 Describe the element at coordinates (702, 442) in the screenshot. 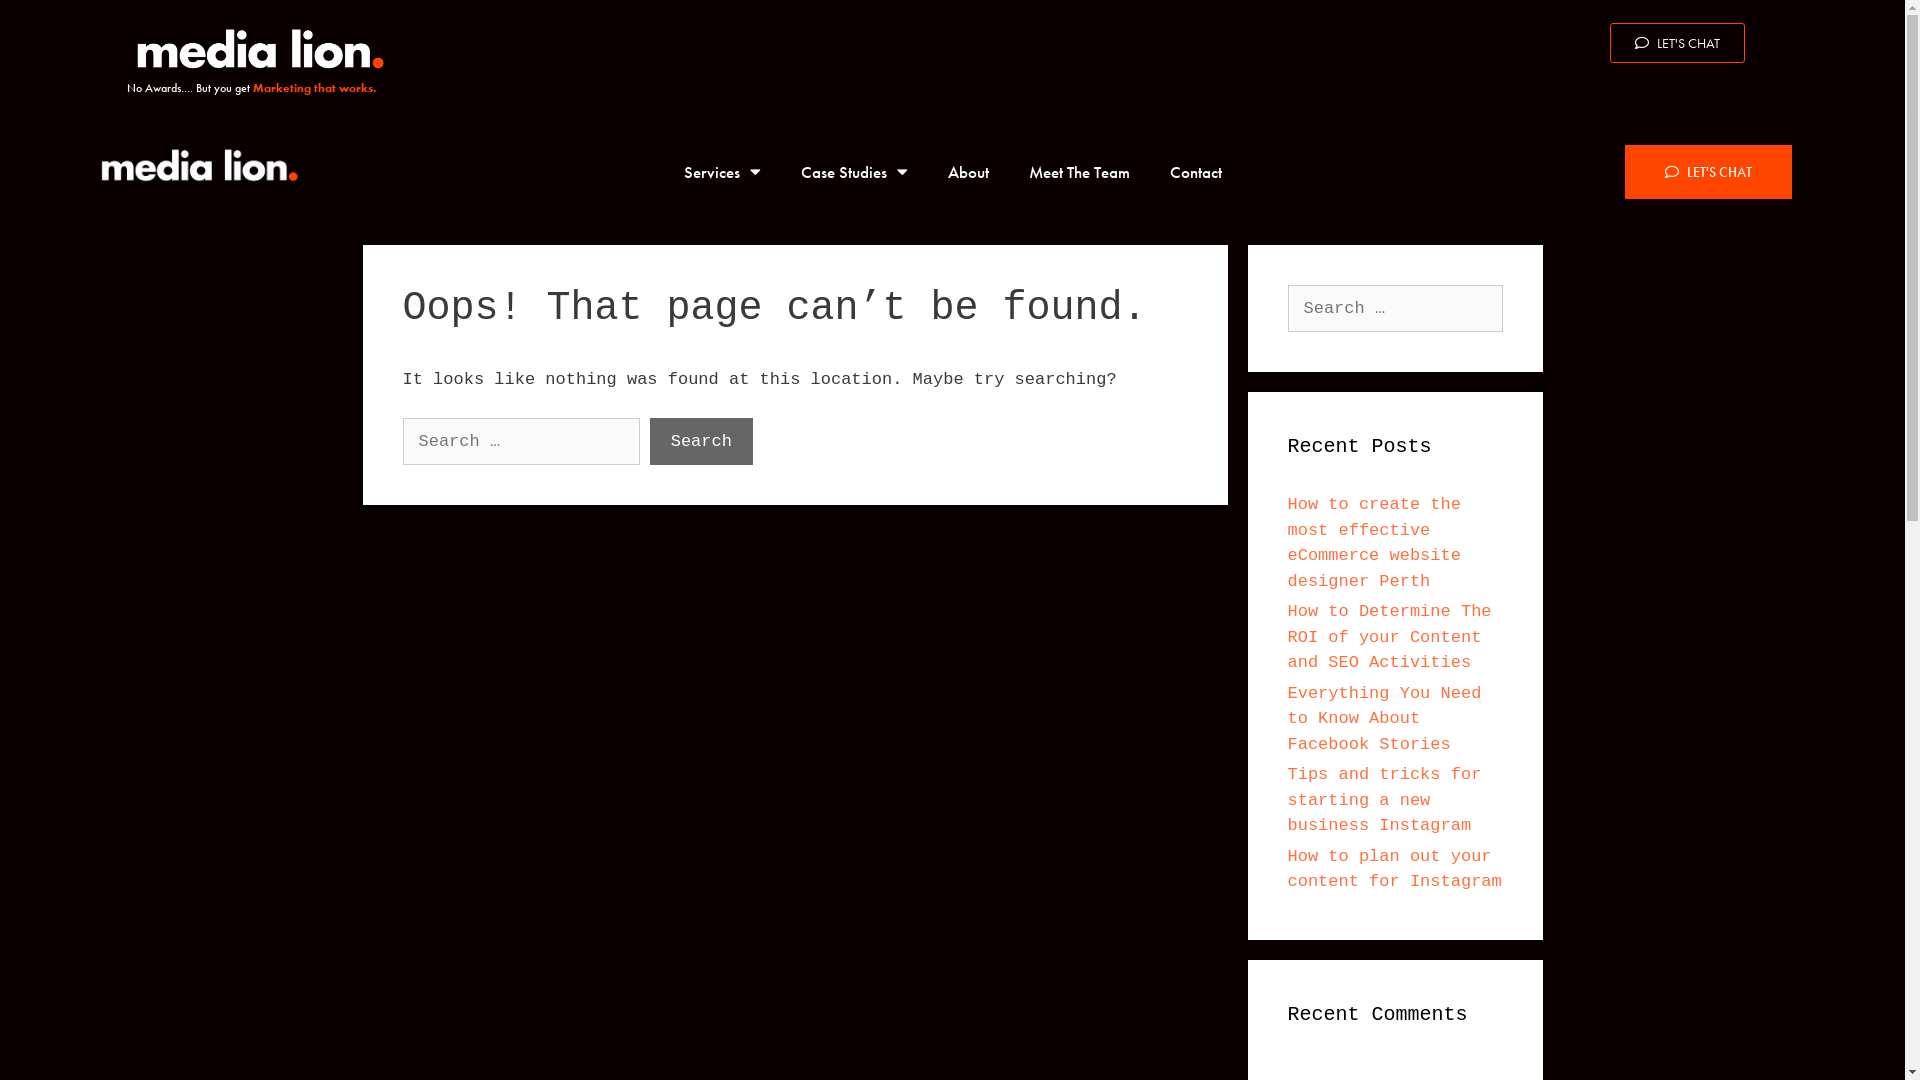

I see `Search` at that location.